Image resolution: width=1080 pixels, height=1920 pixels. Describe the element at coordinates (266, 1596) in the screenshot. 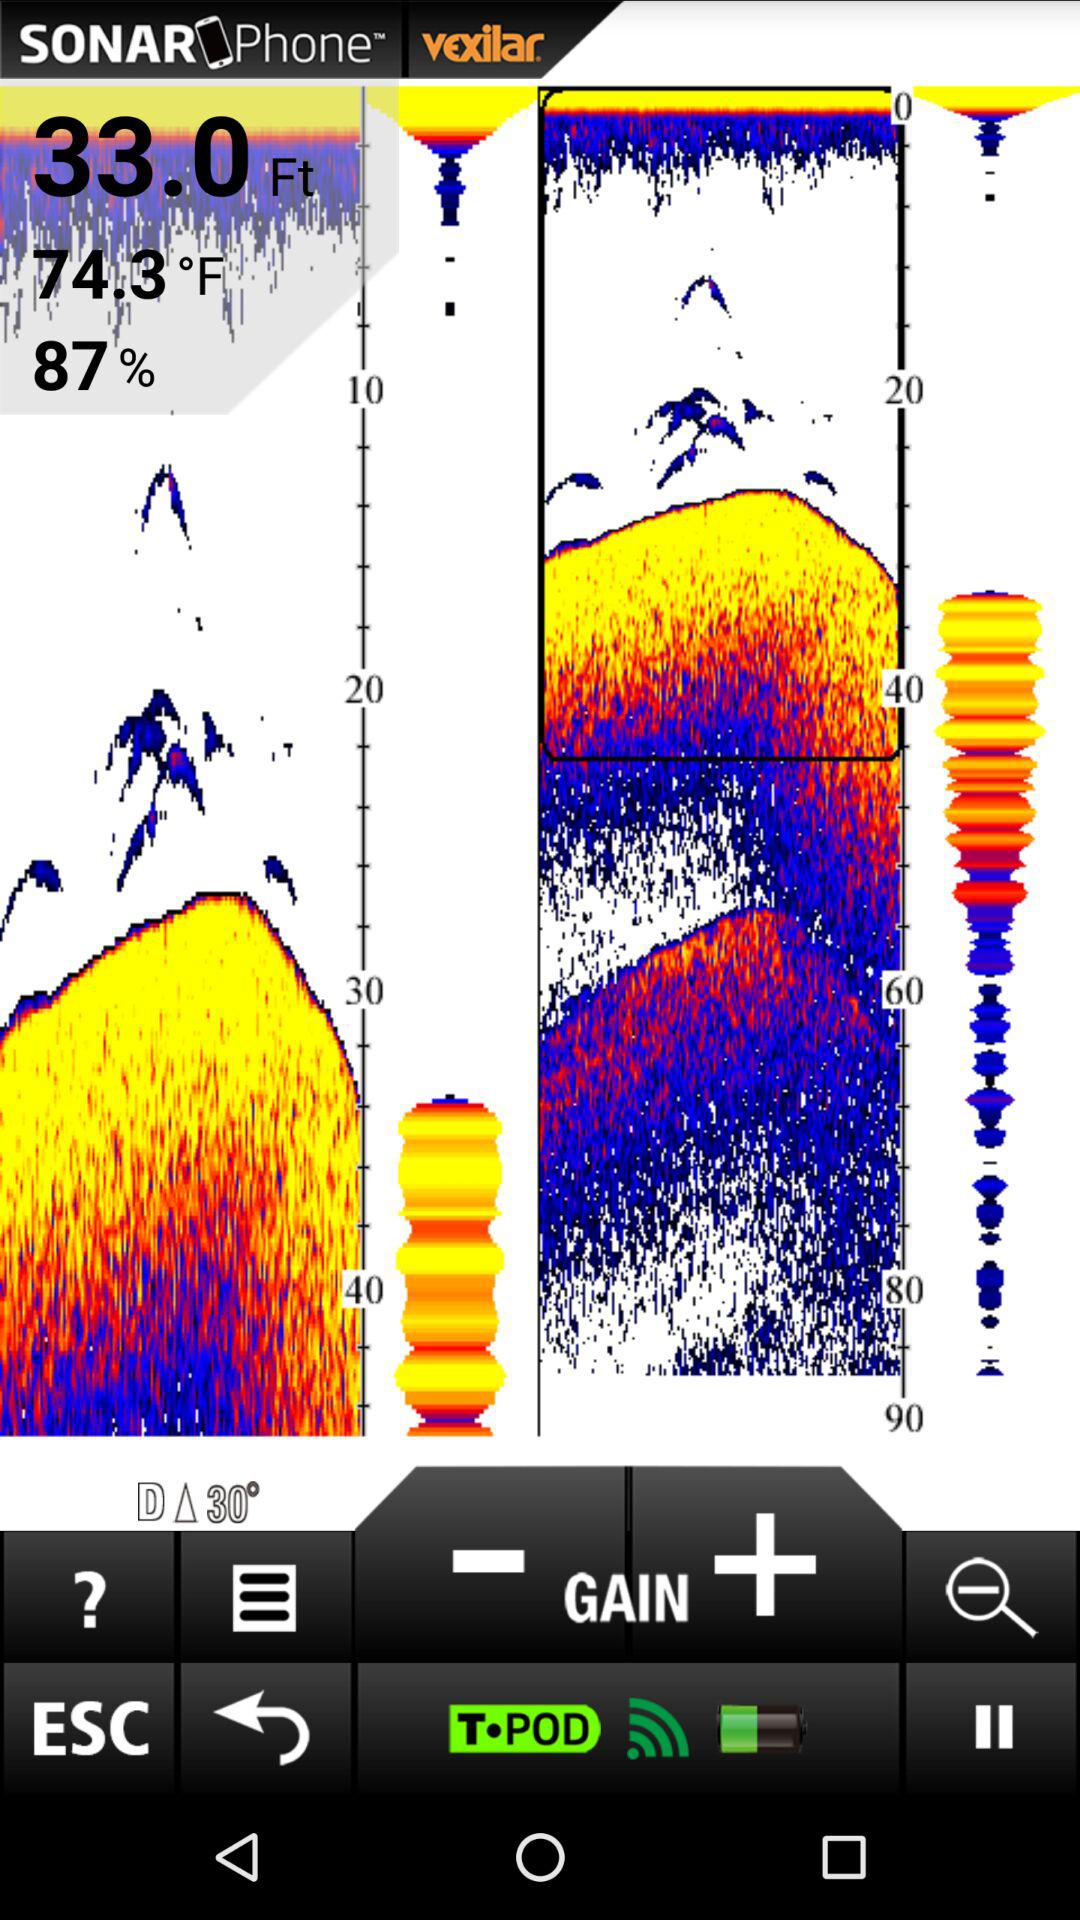

I see `shows the menu option` at that location.